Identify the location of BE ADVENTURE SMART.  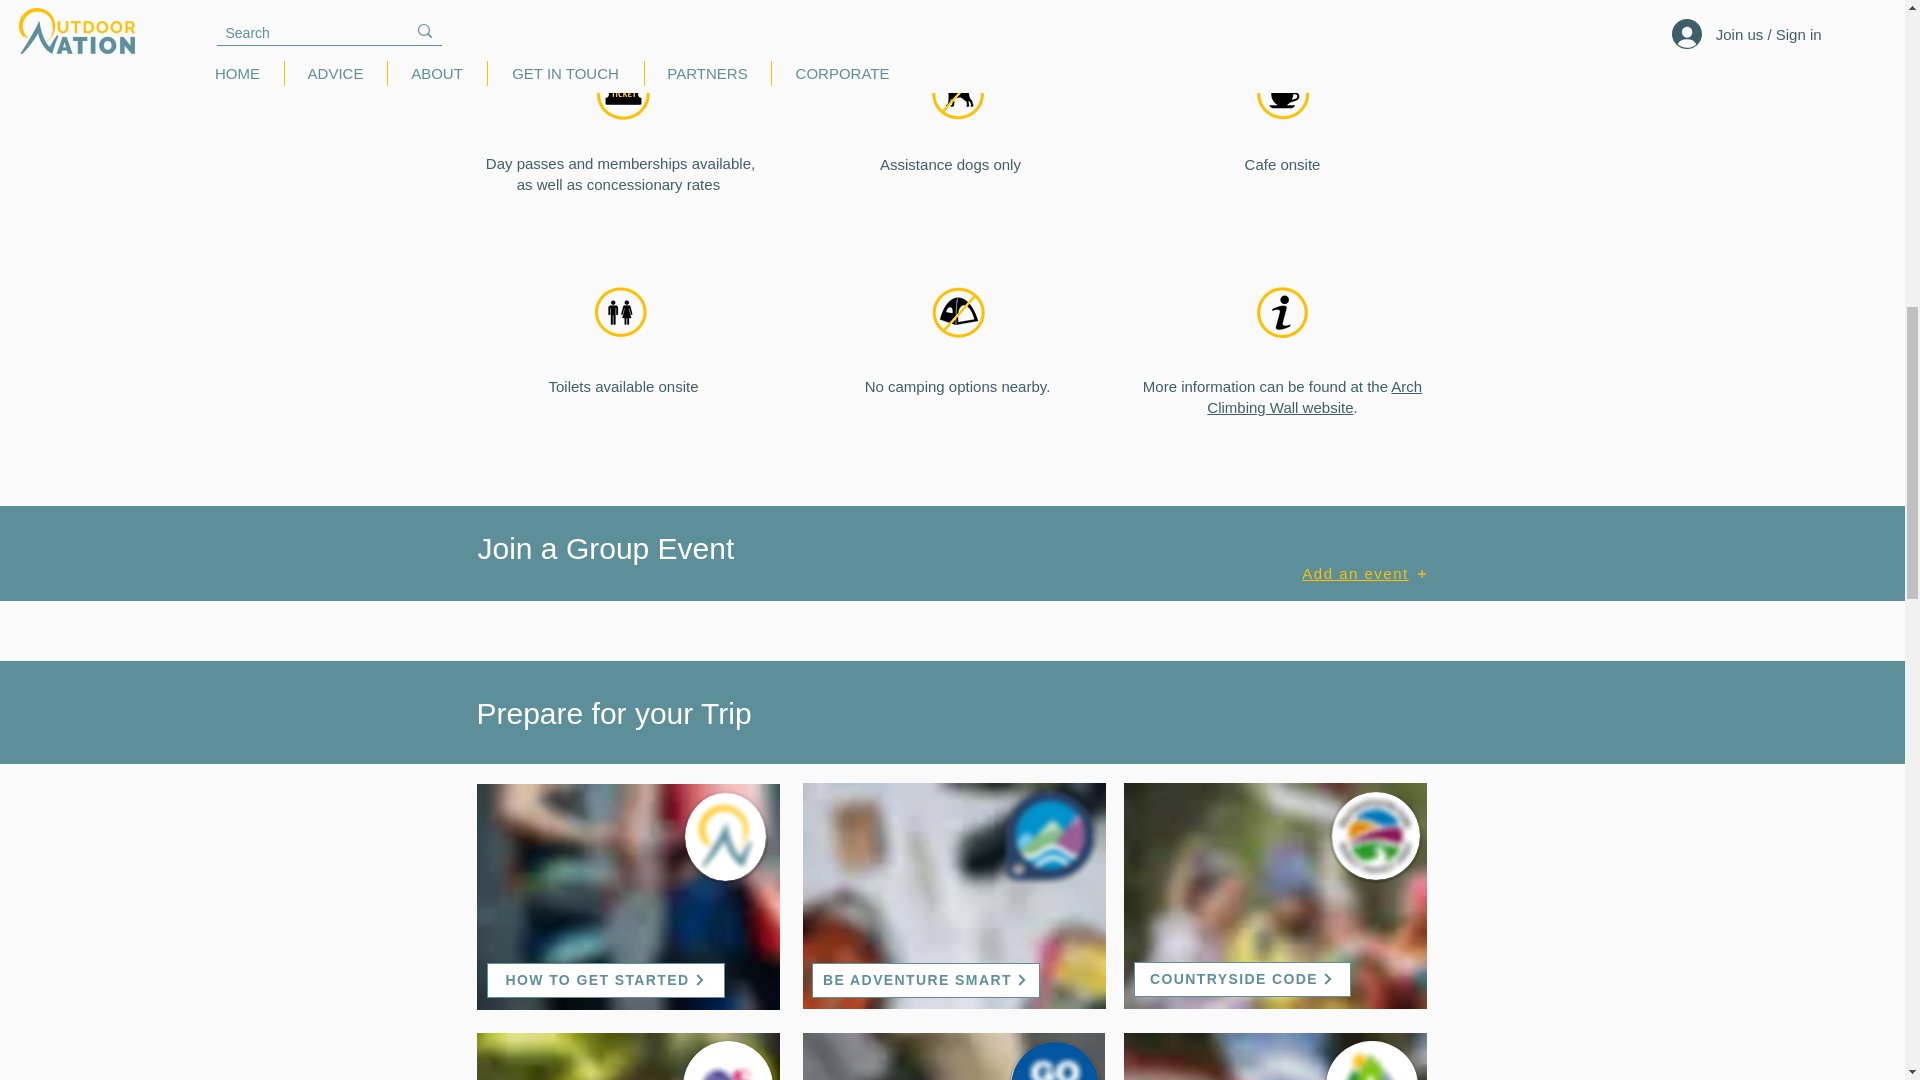
(926, 980).